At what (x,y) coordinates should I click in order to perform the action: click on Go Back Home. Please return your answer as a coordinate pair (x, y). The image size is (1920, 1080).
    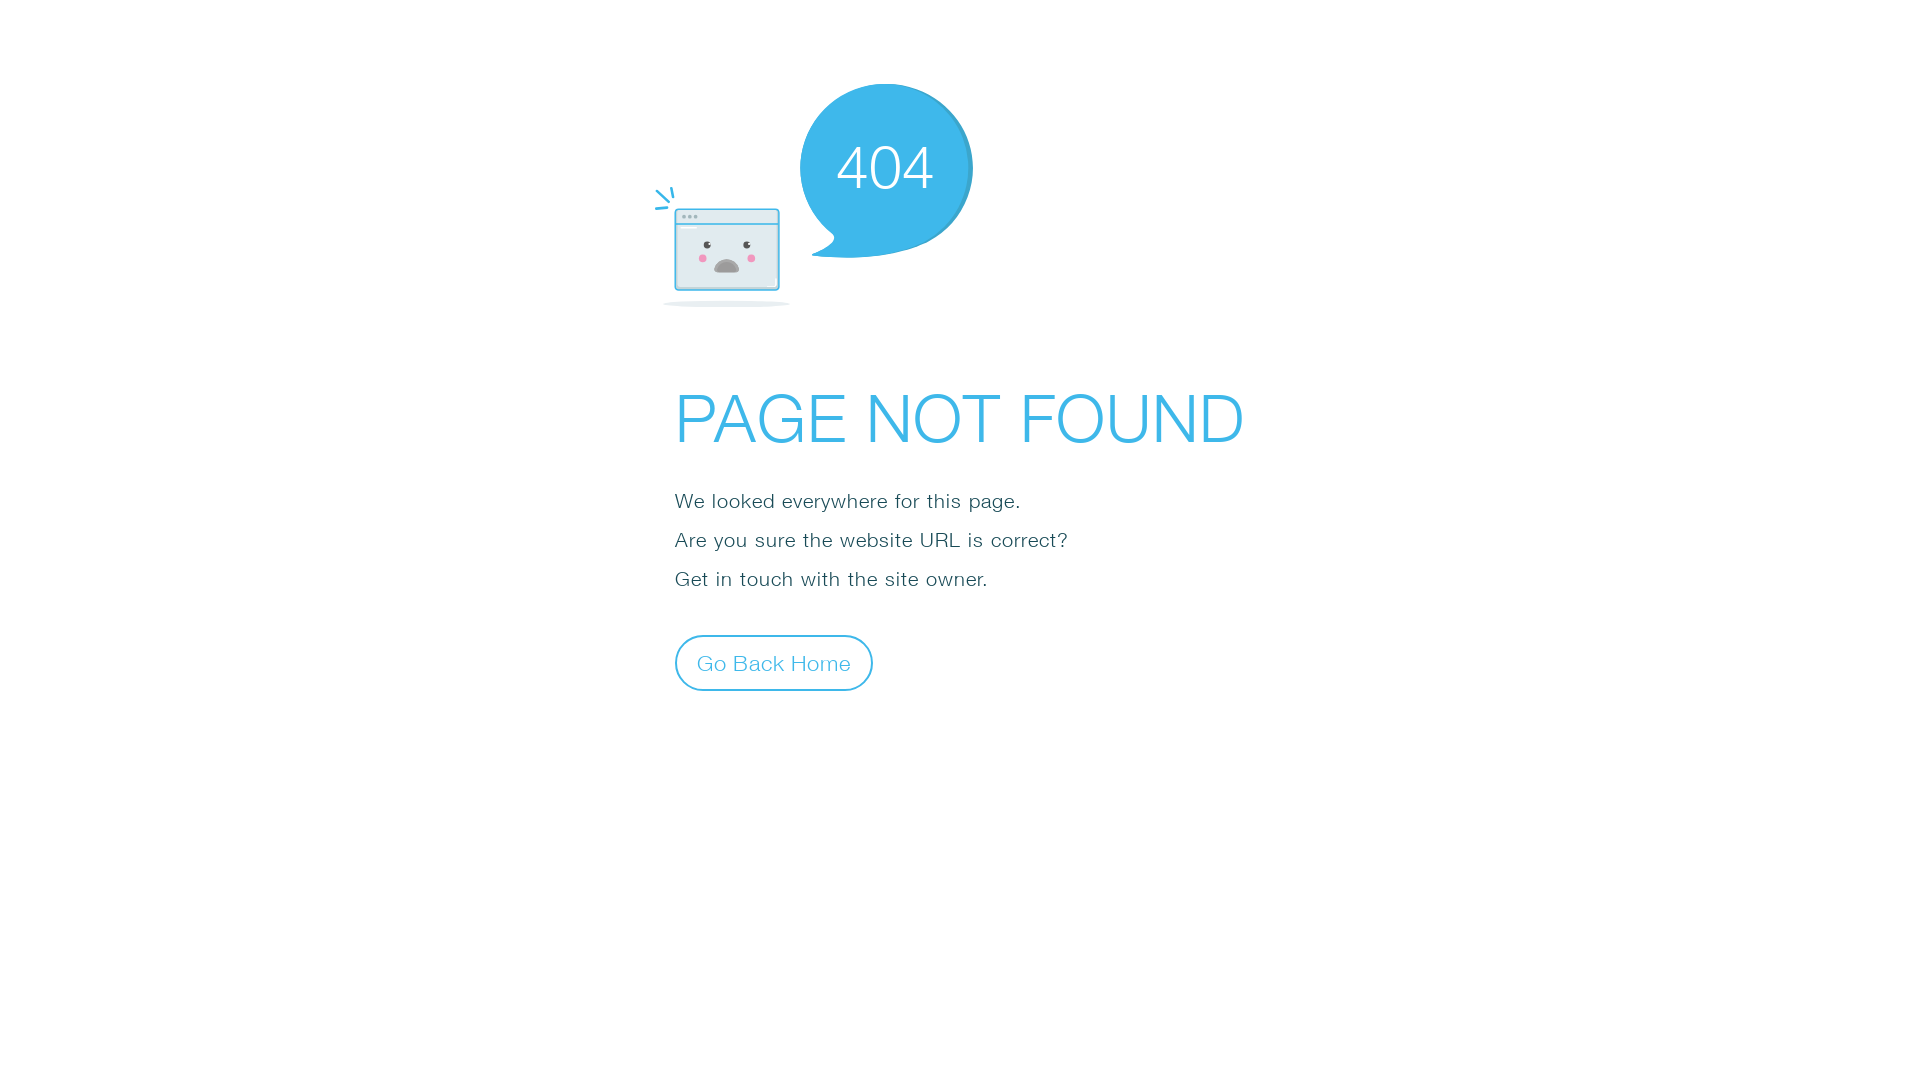
    Looking at the image, I should click on (774, 662).